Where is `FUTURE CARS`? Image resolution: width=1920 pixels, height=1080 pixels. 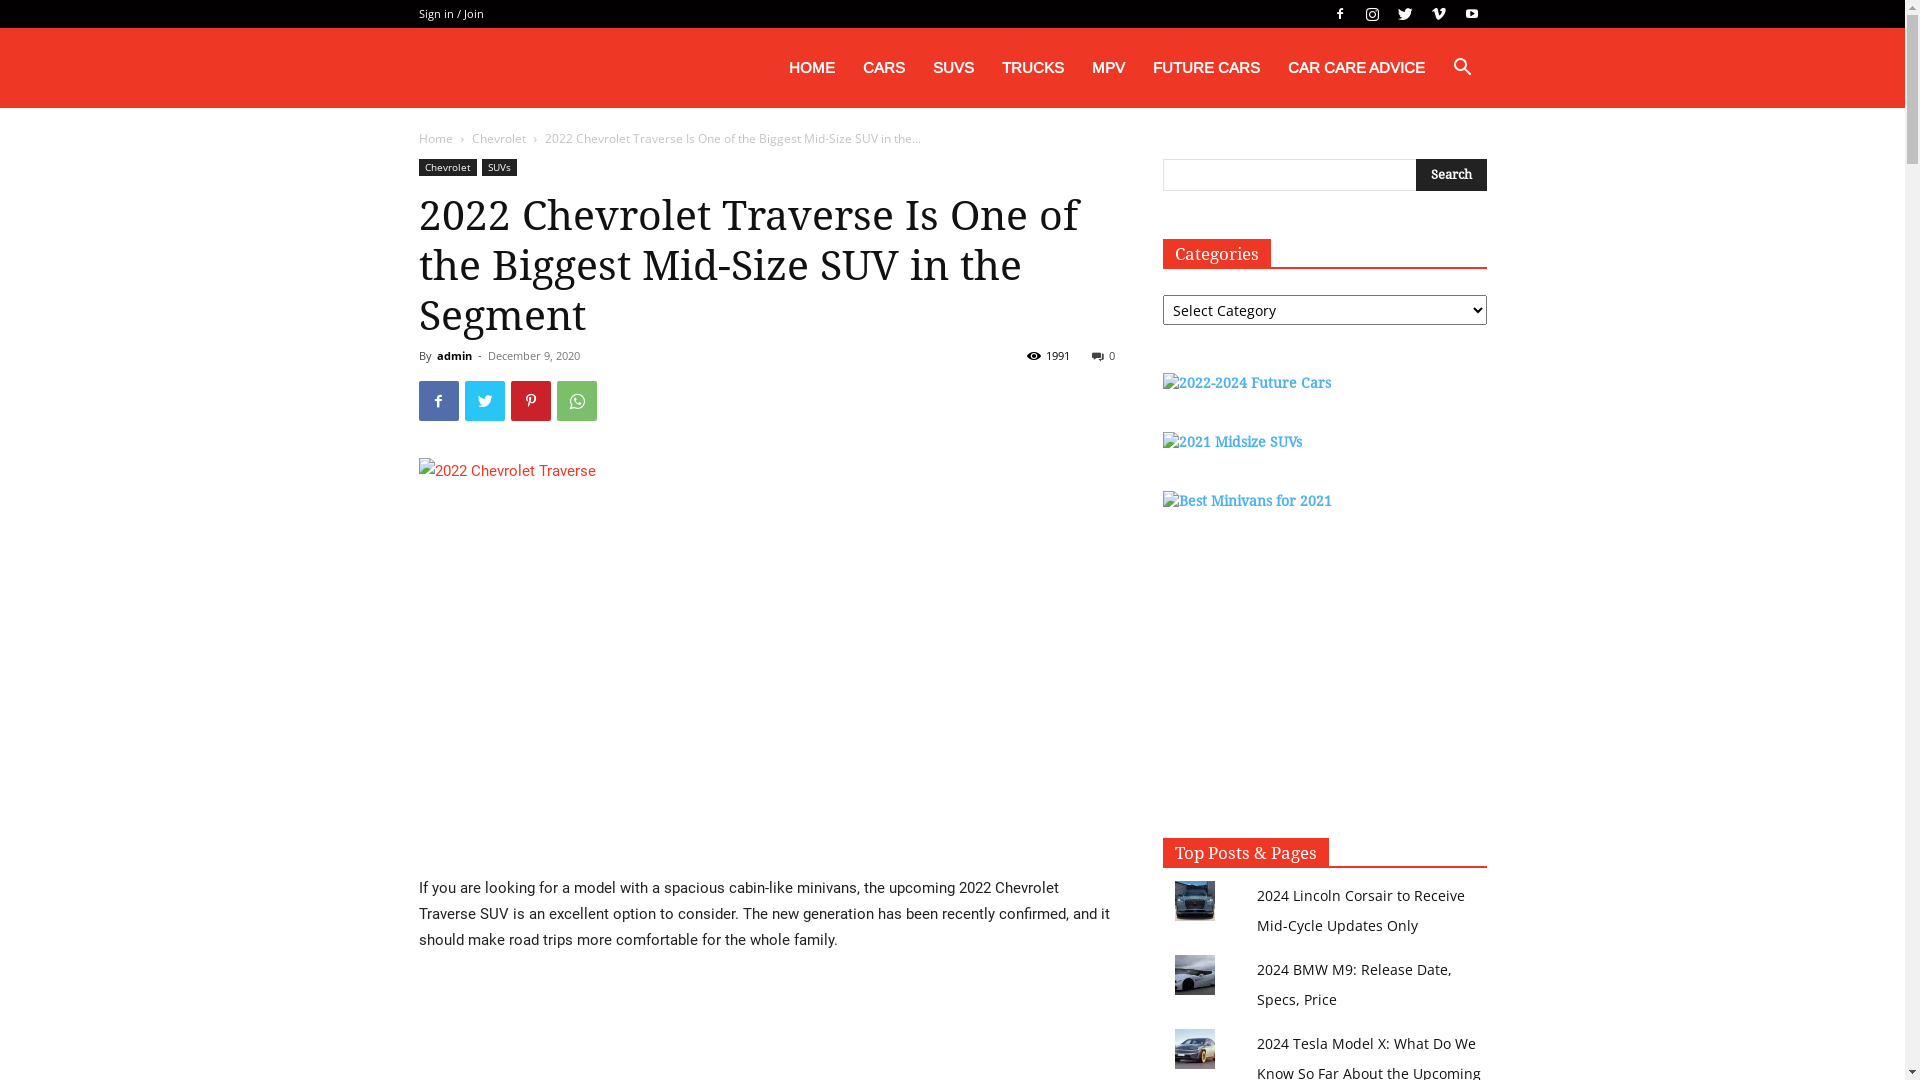
FUTURE CARS is located at coordinates (1206, 68).